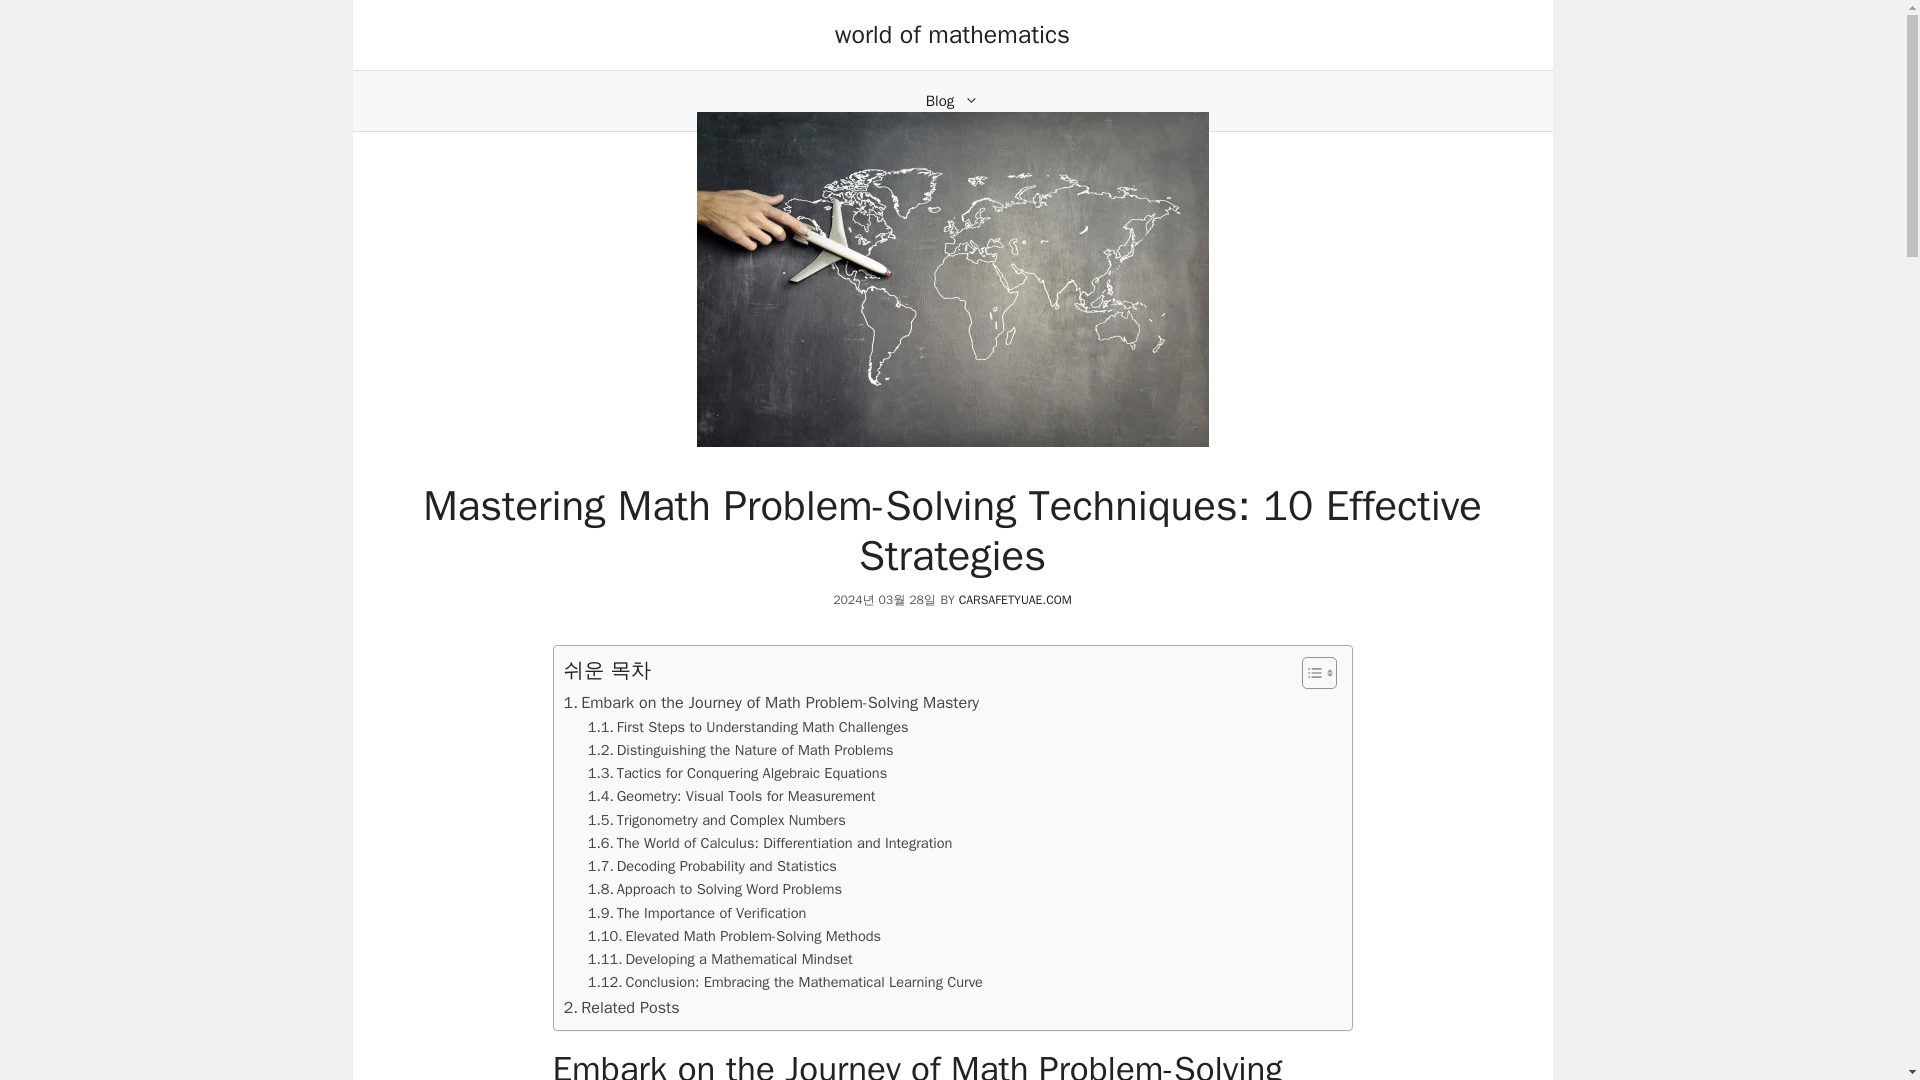 This screenshot has width=1920, height=1080. I want to click on Tactics for Conquering Algebraic Equations, so click(737, 774).